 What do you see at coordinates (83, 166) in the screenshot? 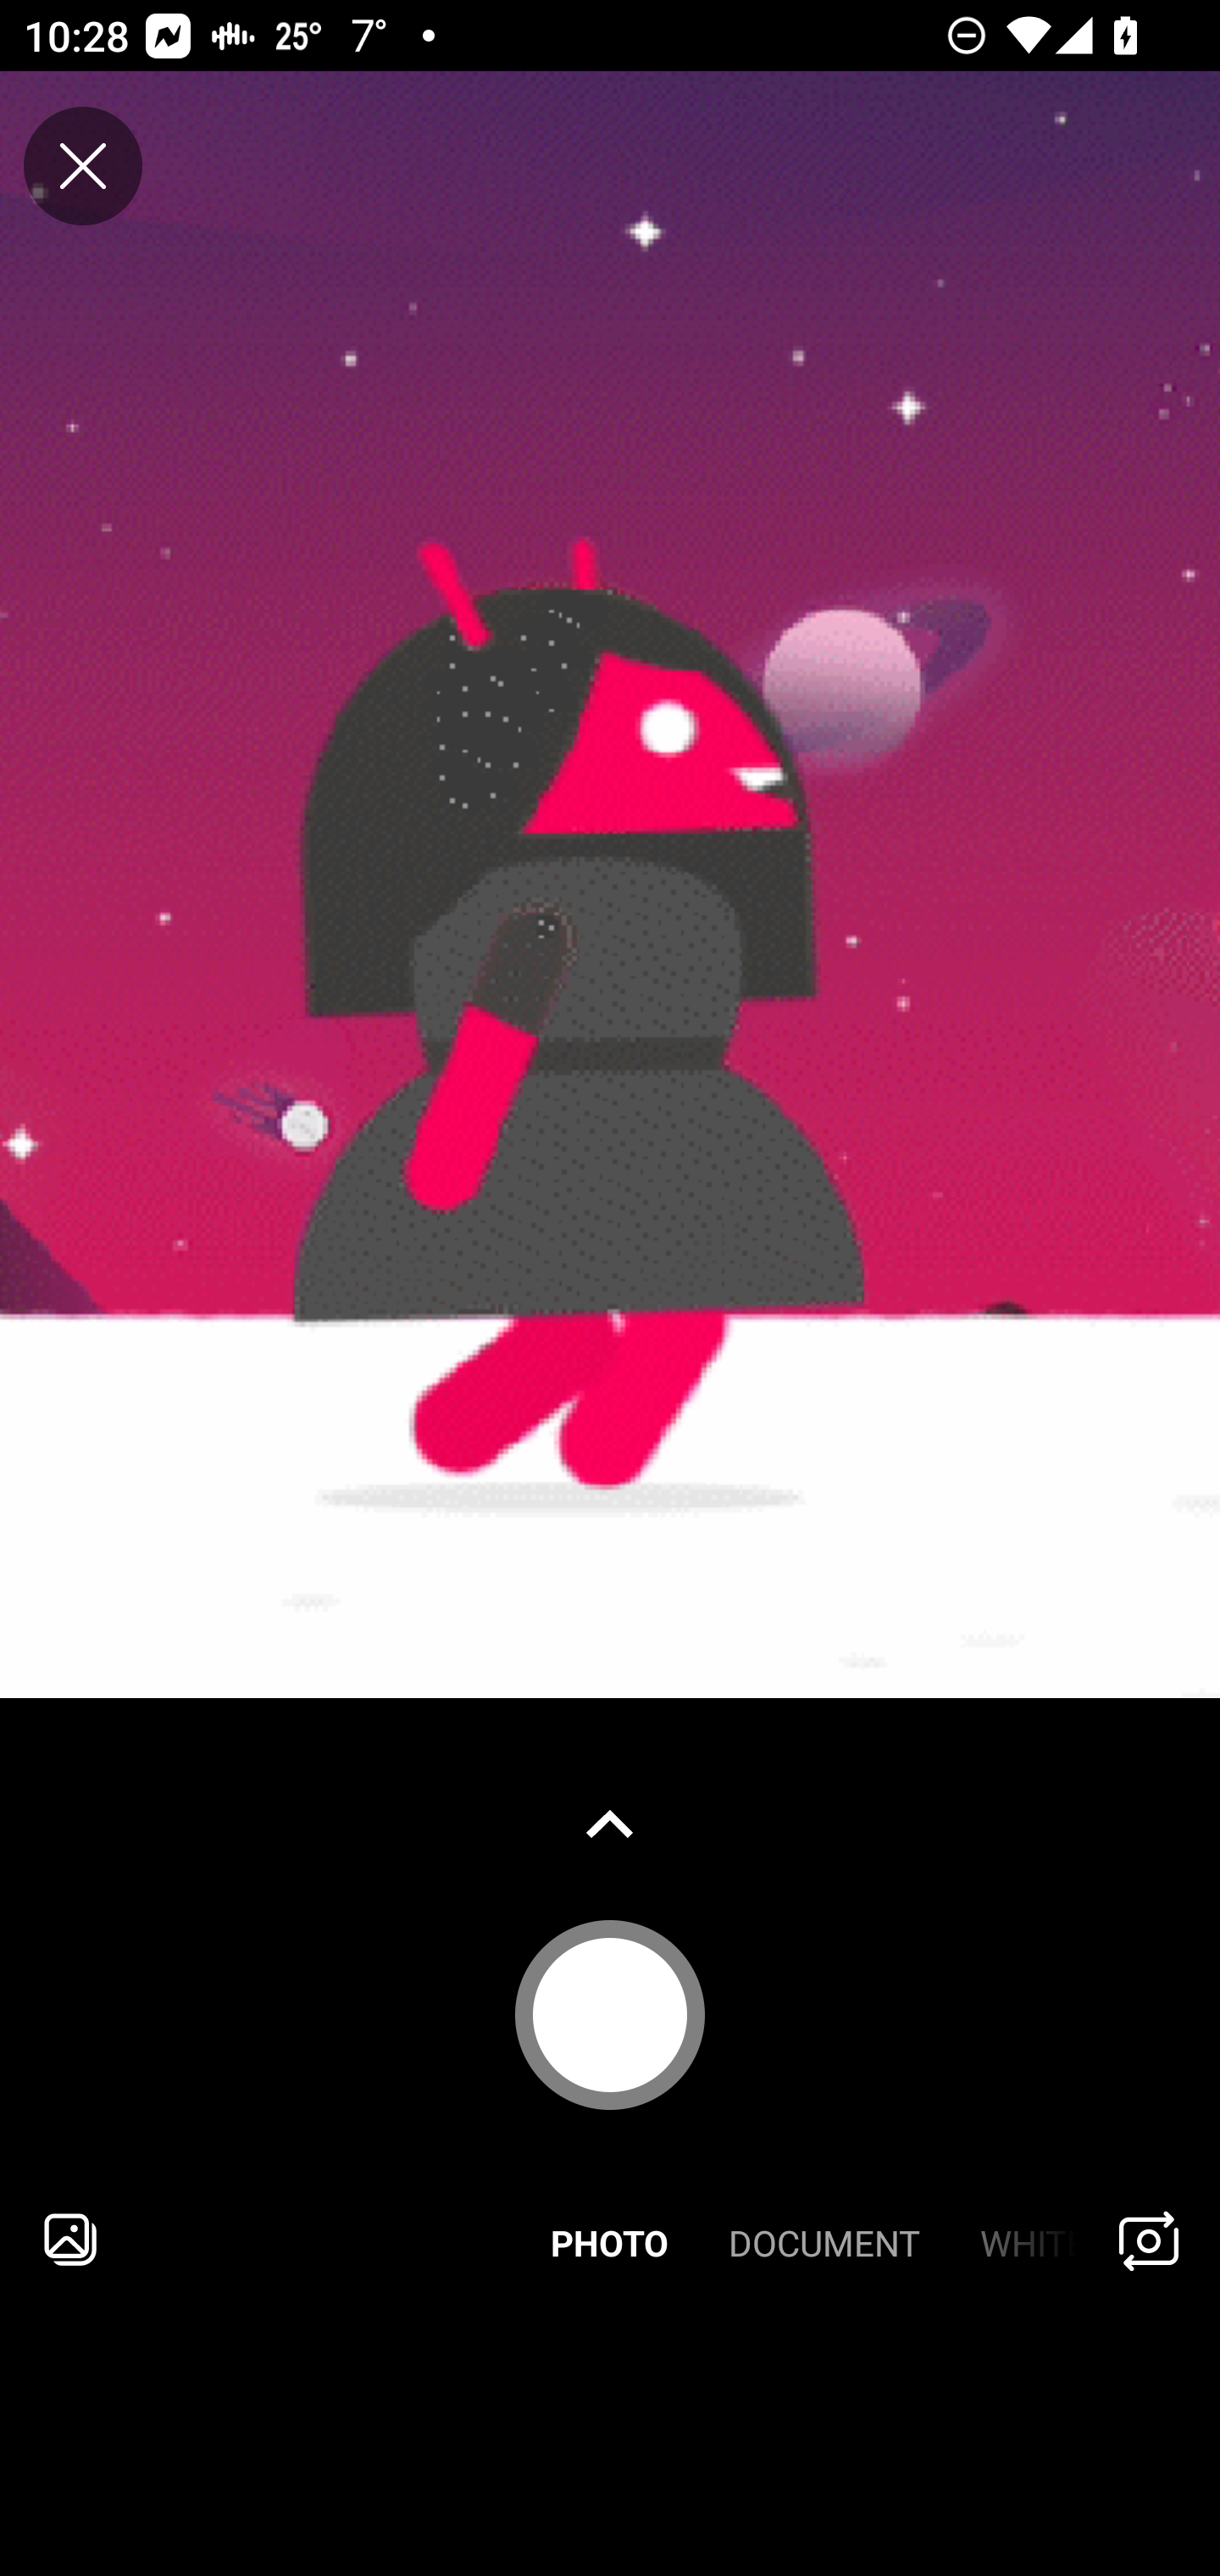
I see `Close` at bounding box center [83, 166].